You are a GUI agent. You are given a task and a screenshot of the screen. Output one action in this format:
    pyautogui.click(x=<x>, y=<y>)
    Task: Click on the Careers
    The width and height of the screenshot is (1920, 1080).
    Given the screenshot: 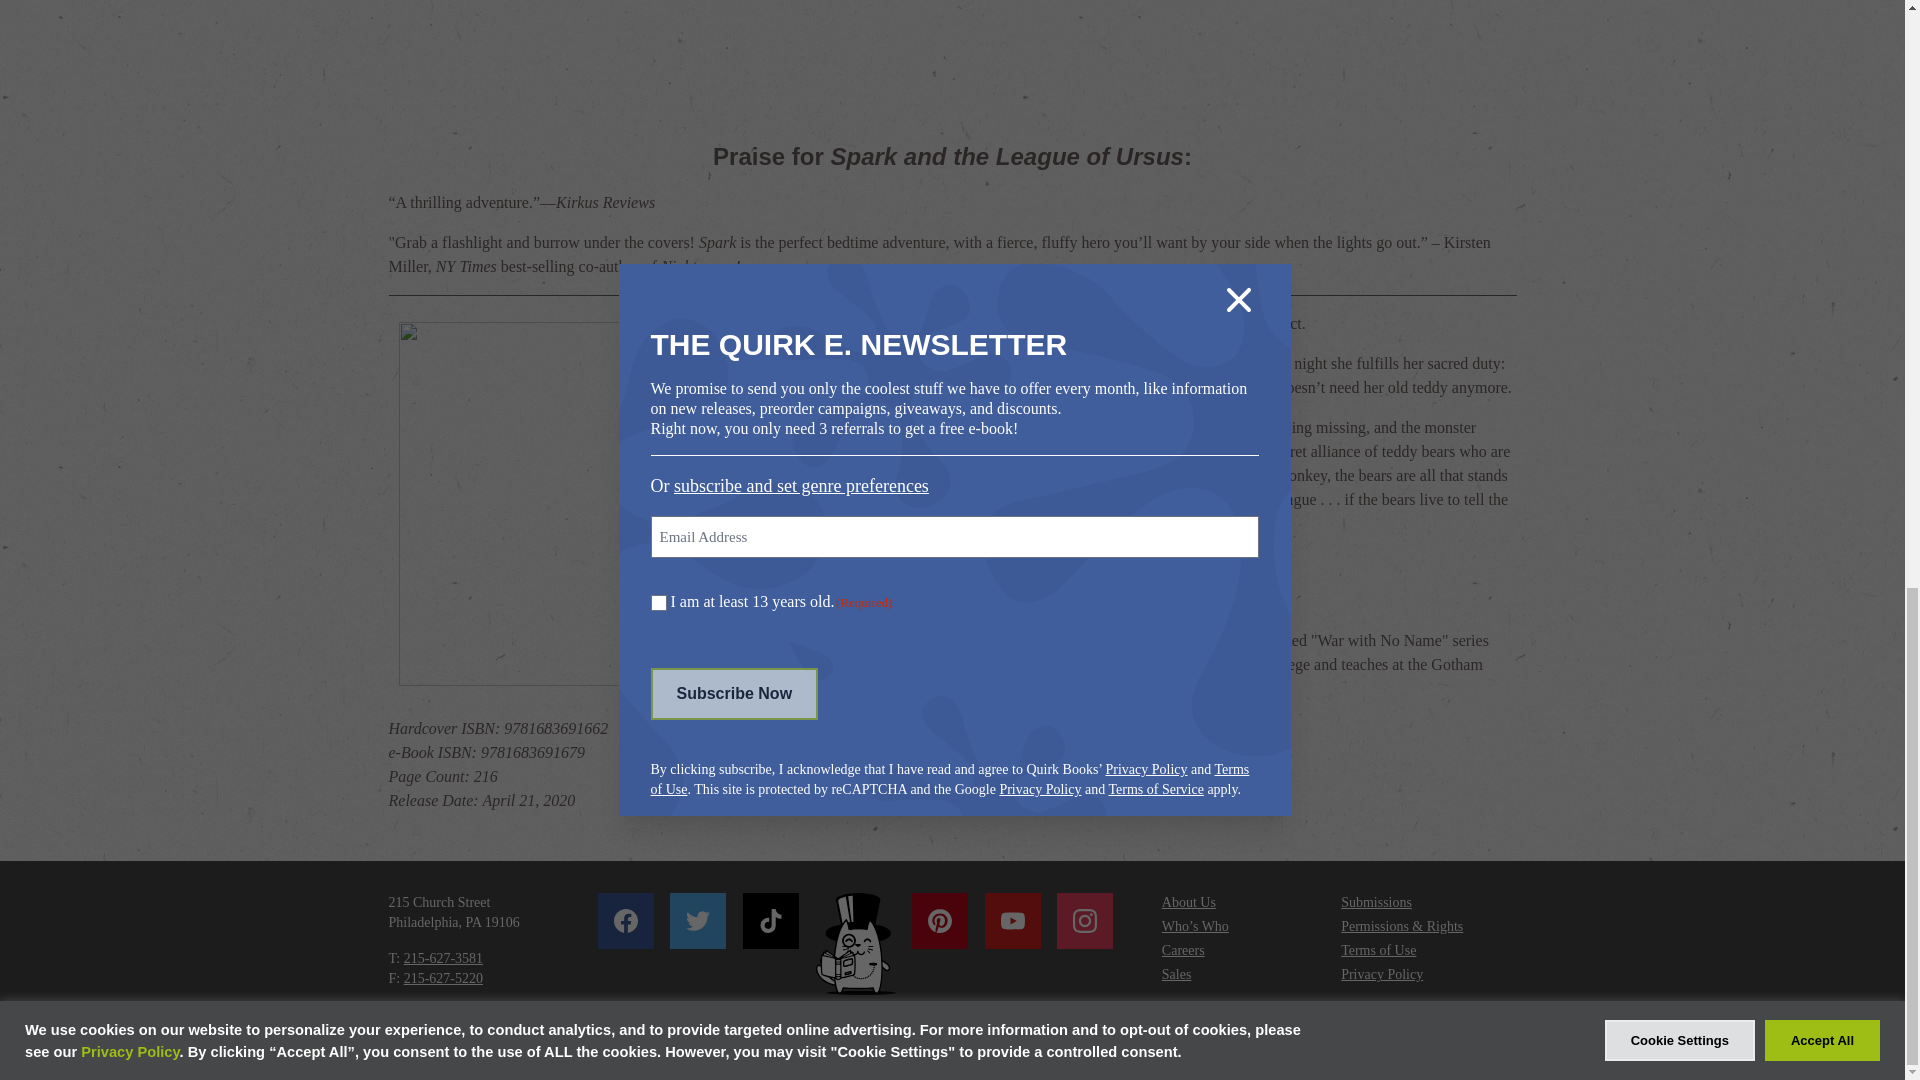 What is the action you would take?
    pyautogui.click(x=1183, y=950)
    